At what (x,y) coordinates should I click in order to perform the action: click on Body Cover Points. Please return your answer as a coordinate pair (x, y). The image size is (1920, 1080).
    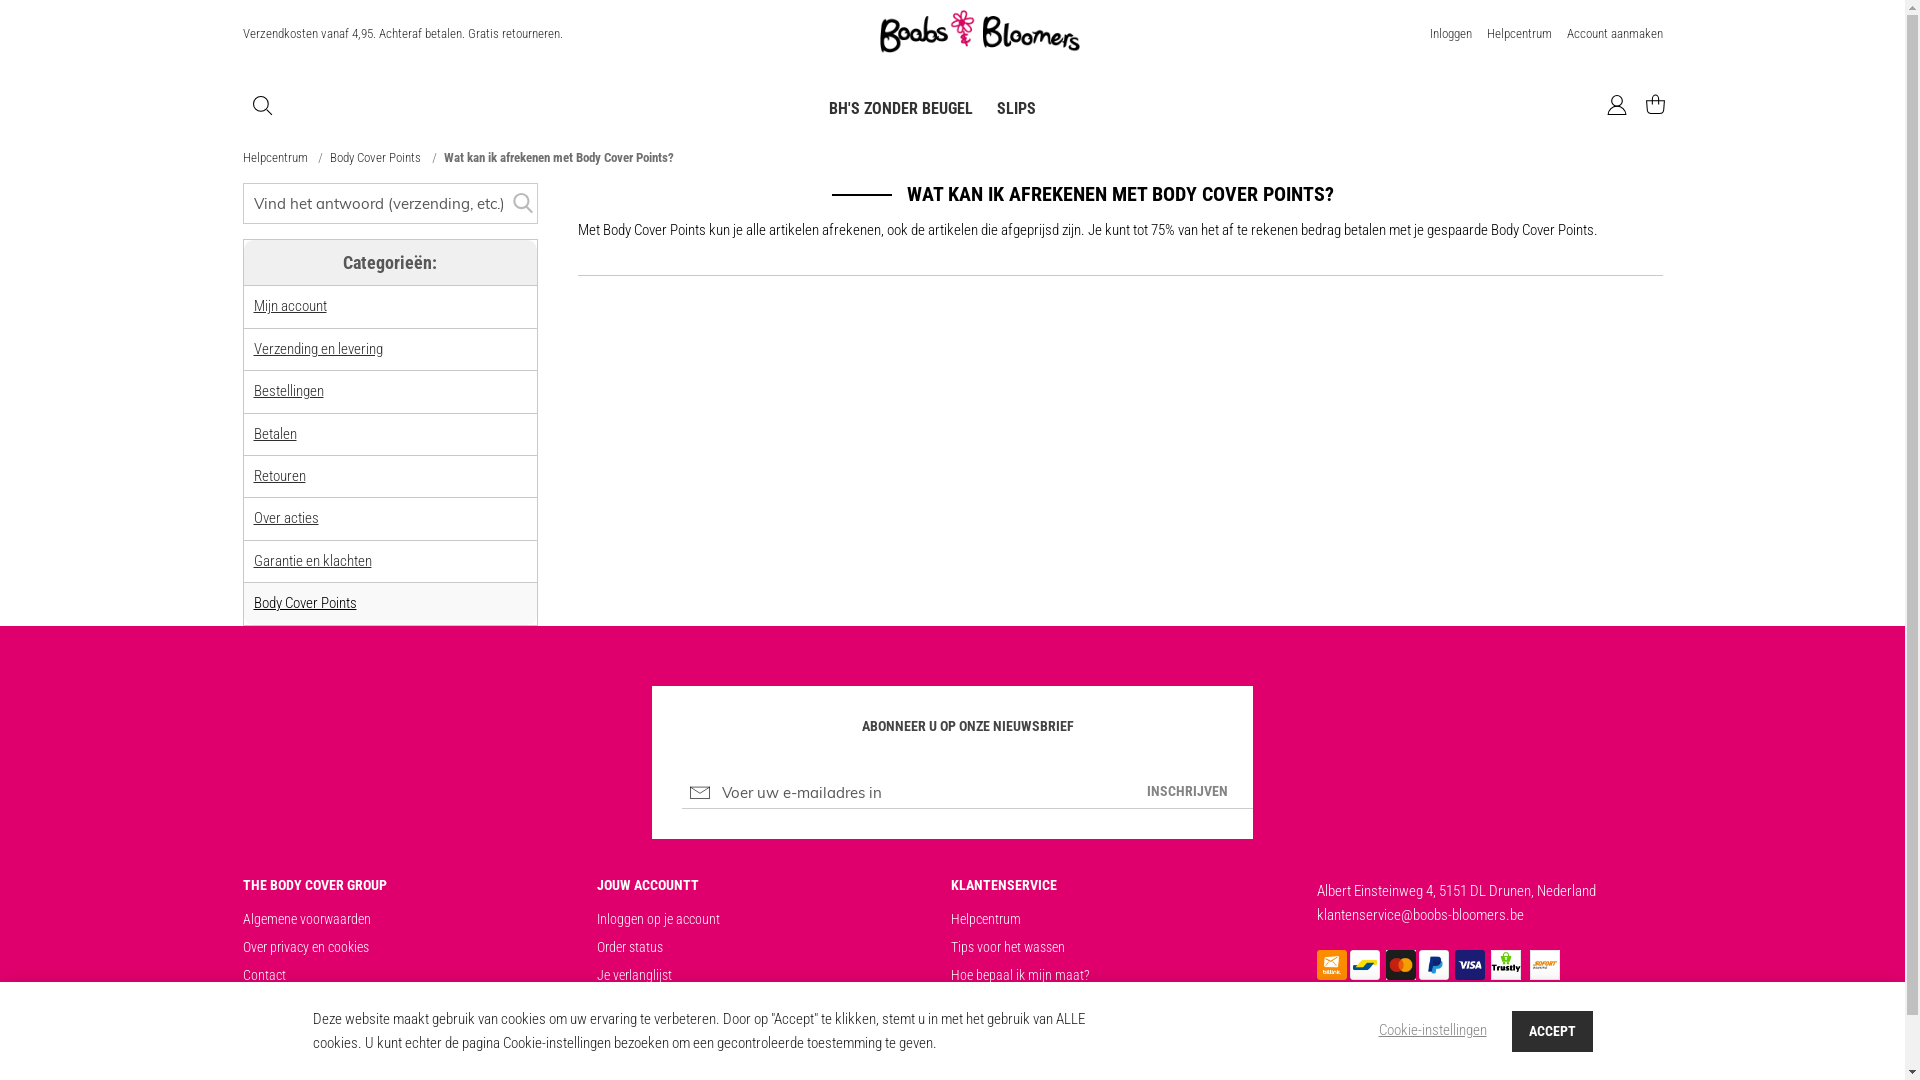
    Looking at the image, I should click on (377, 158).